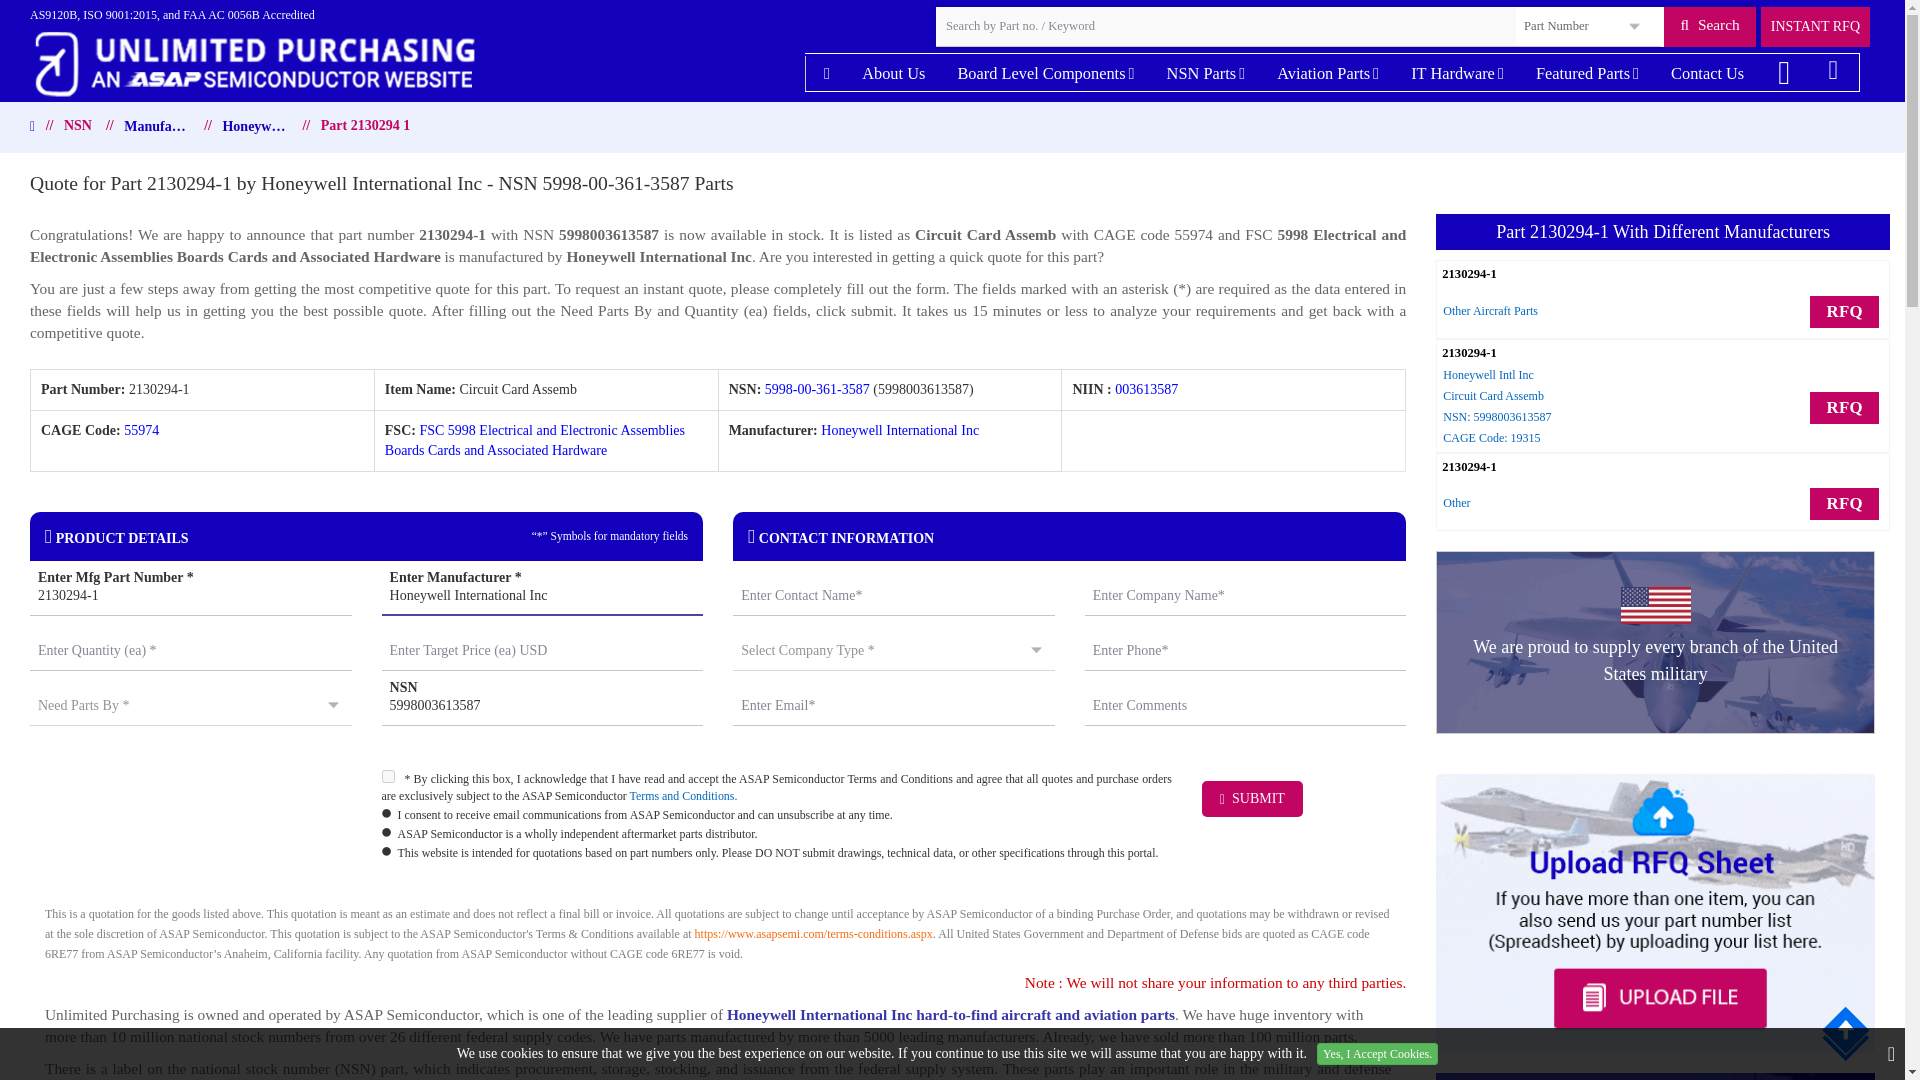 This screenshot has height=1080, width=1920. I want to click on NSN Parts, so click(1206, 73).